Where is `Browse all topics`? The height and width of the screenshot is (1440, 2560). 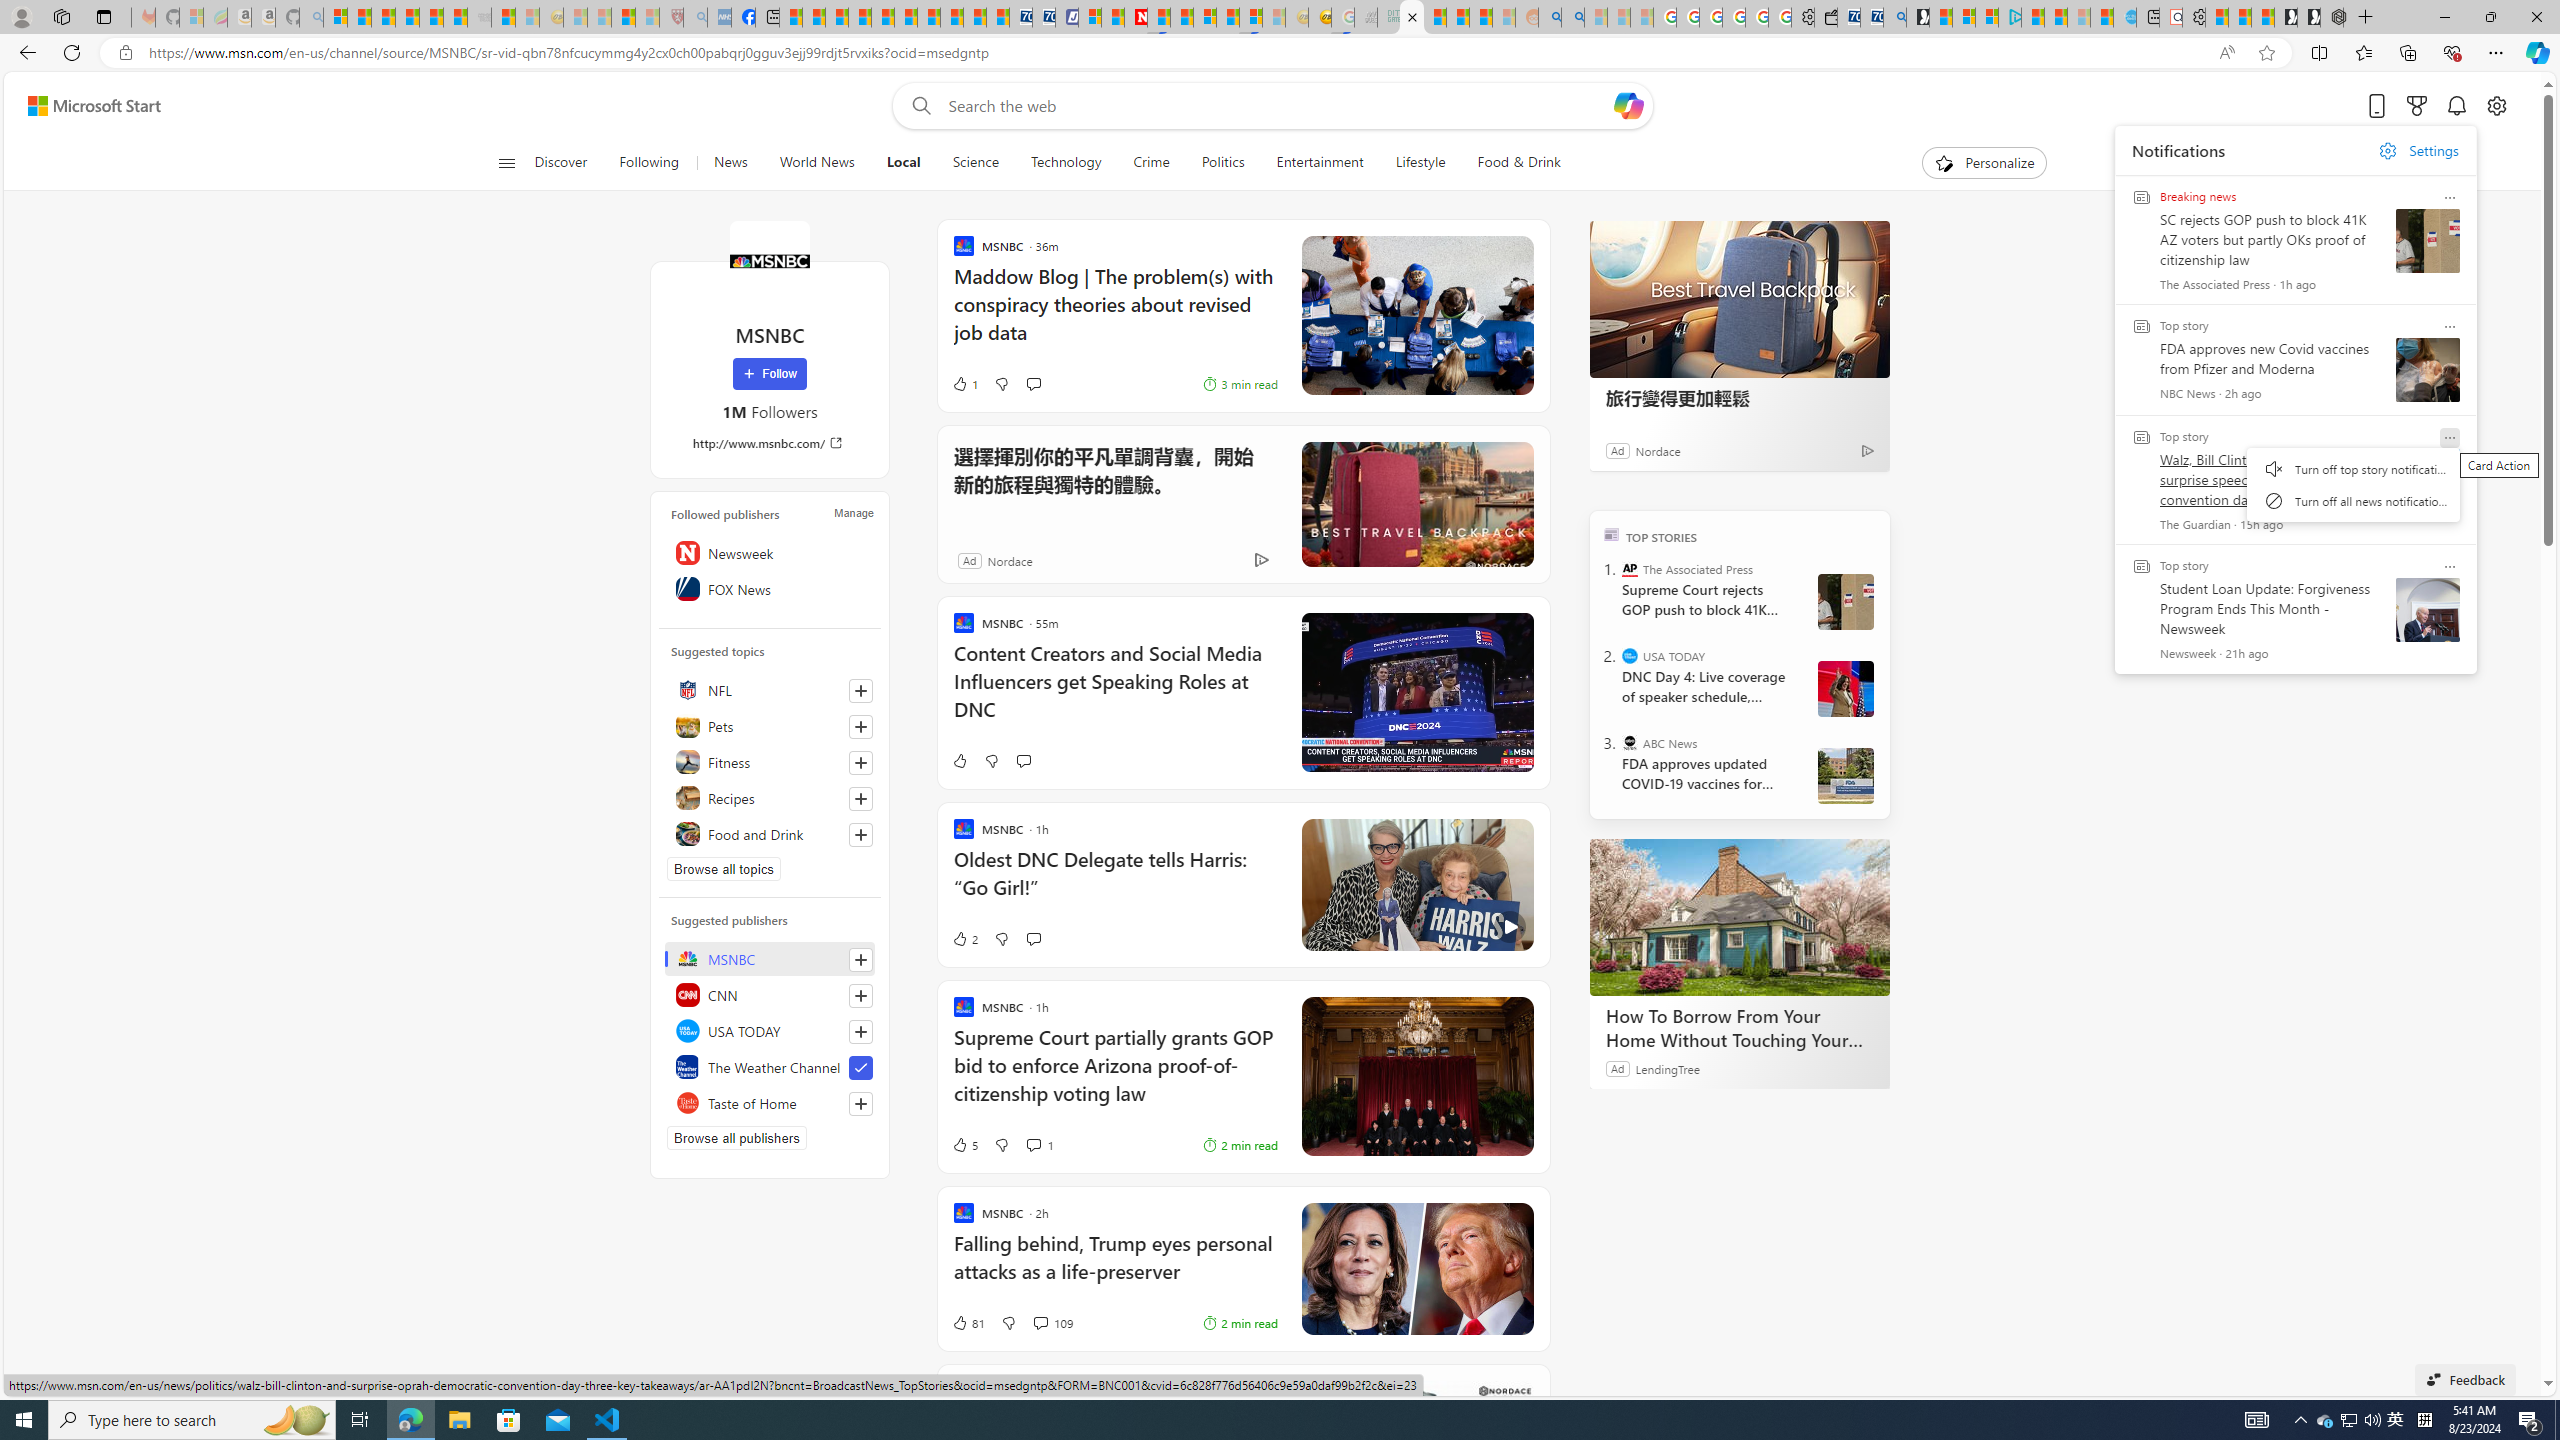
Browse all topics is located at coordinates (724, 868).